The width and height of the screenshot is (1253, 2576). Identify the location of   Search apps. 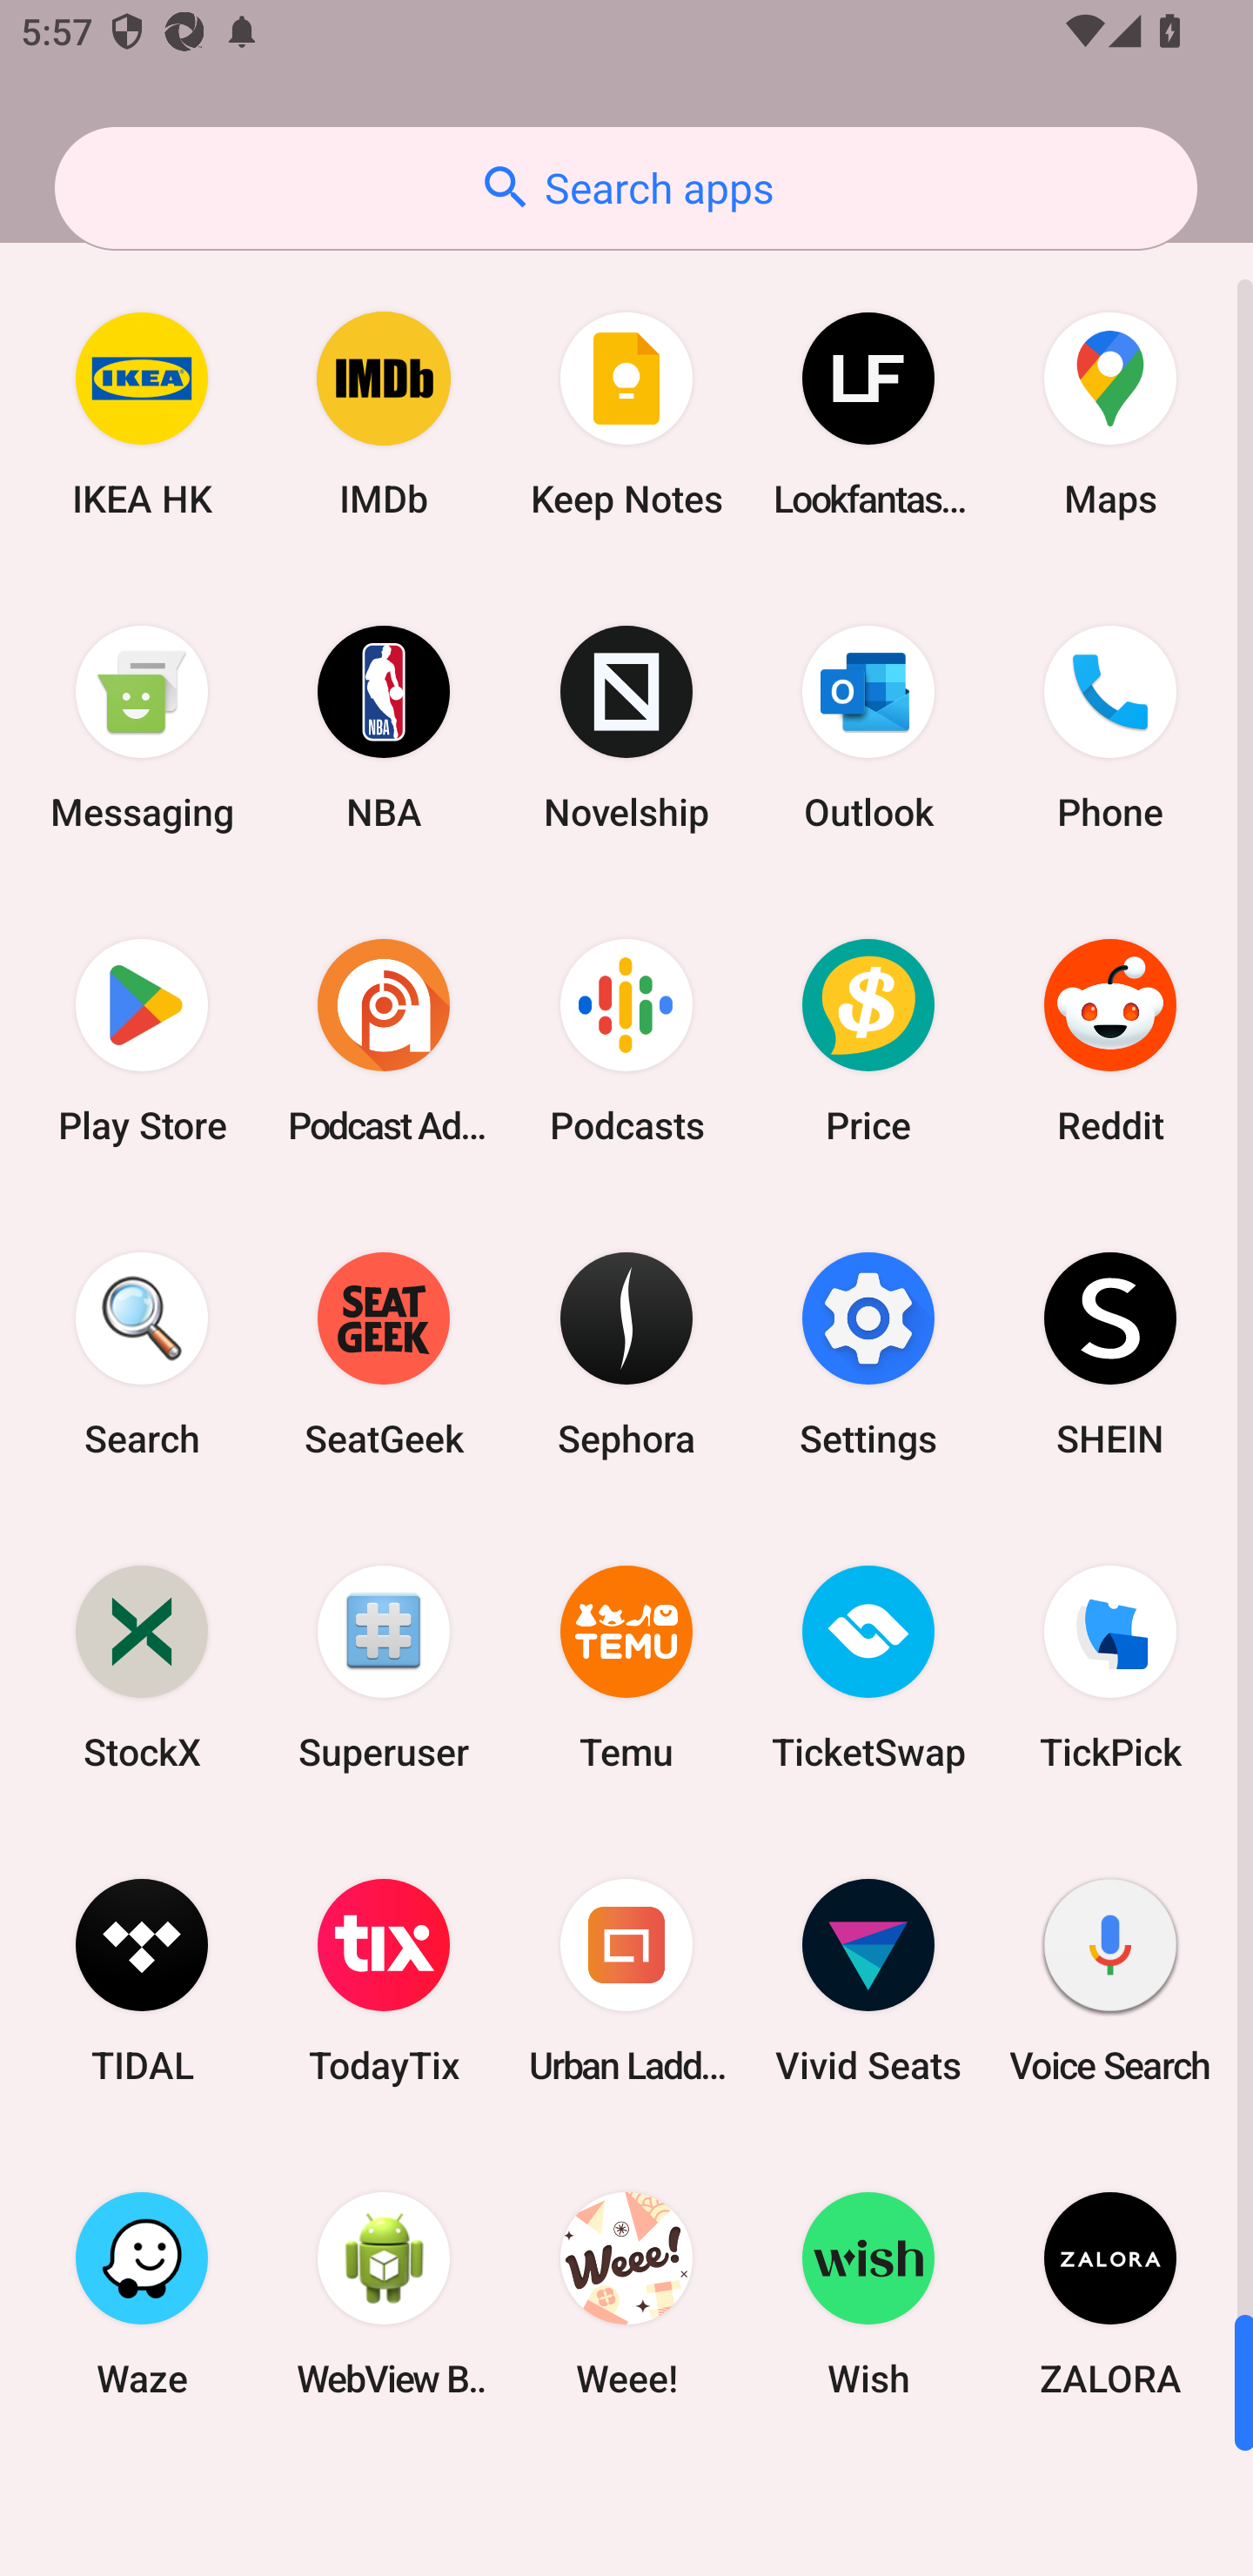
(626, 188).